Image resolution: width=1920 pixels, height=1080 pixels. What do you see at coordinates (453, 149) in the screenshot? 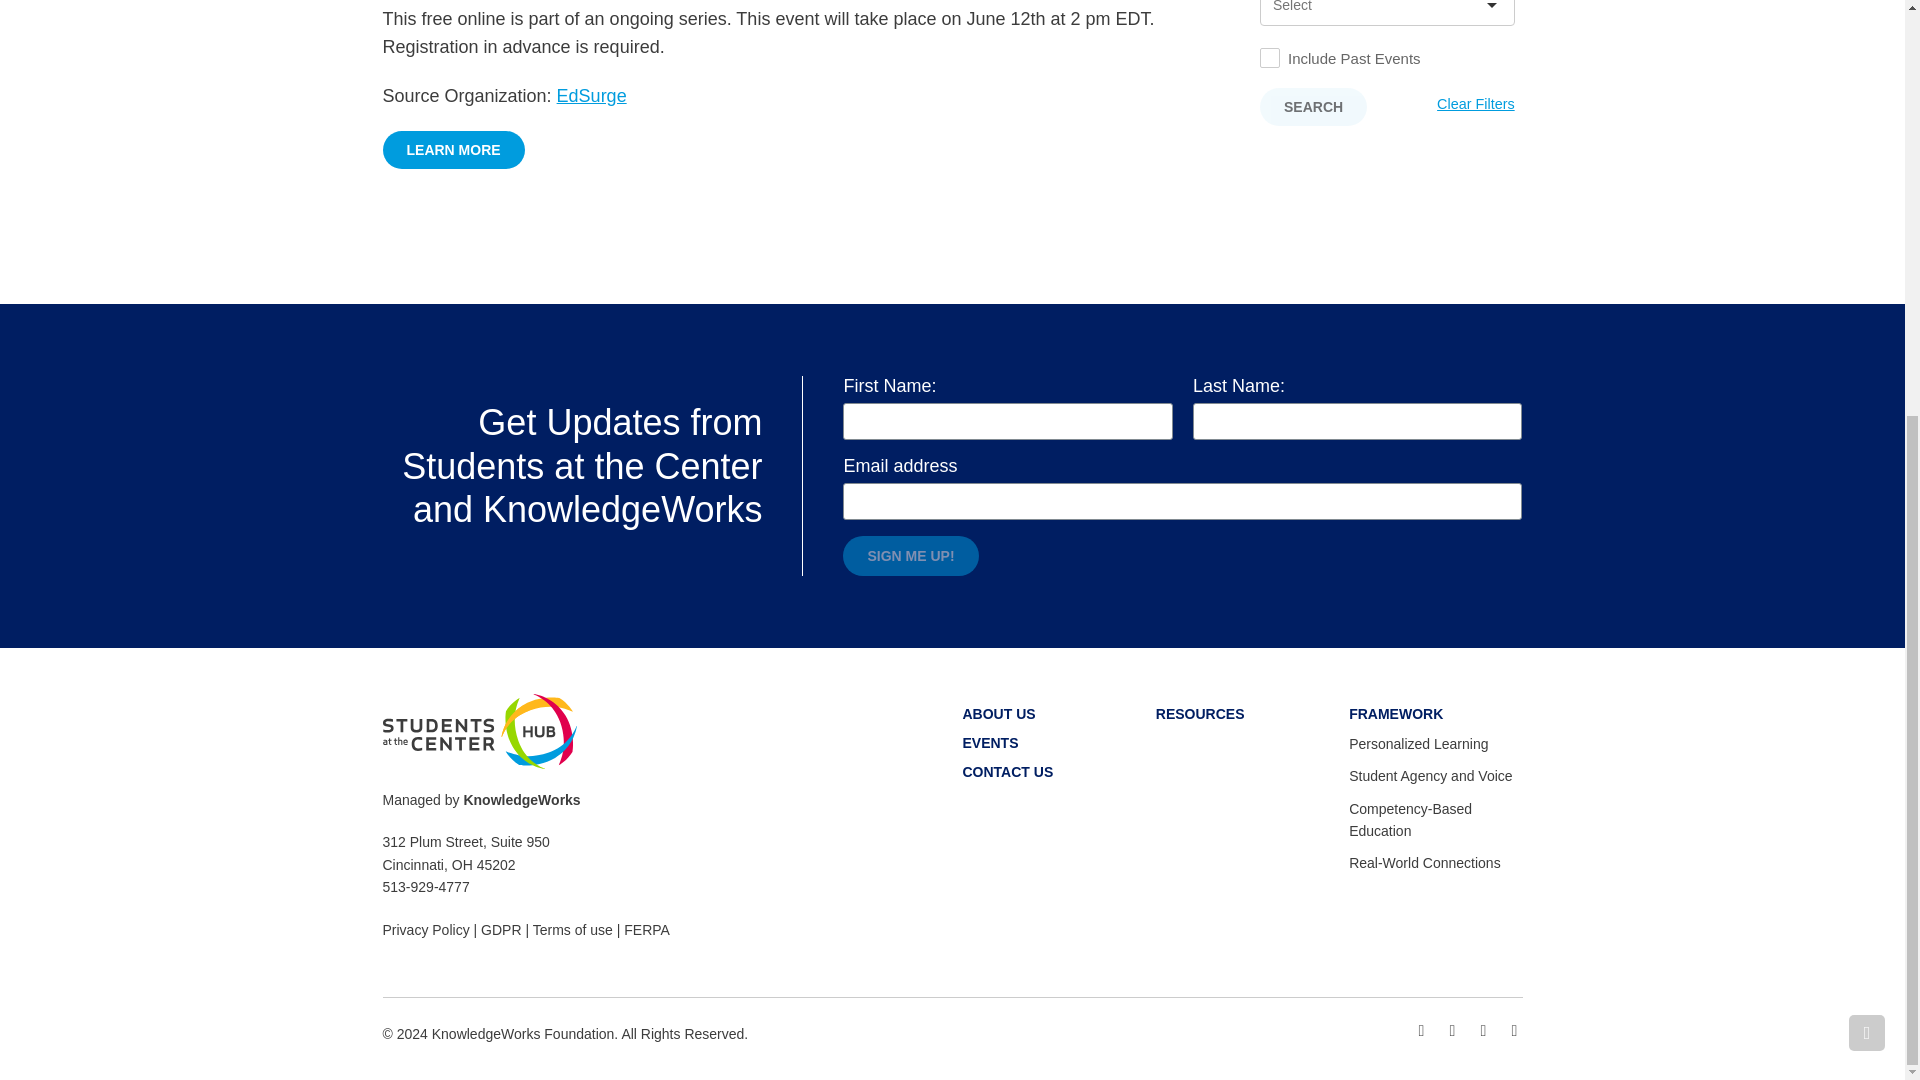
I see `LEARN MORE` at bounding box center [453, 149].